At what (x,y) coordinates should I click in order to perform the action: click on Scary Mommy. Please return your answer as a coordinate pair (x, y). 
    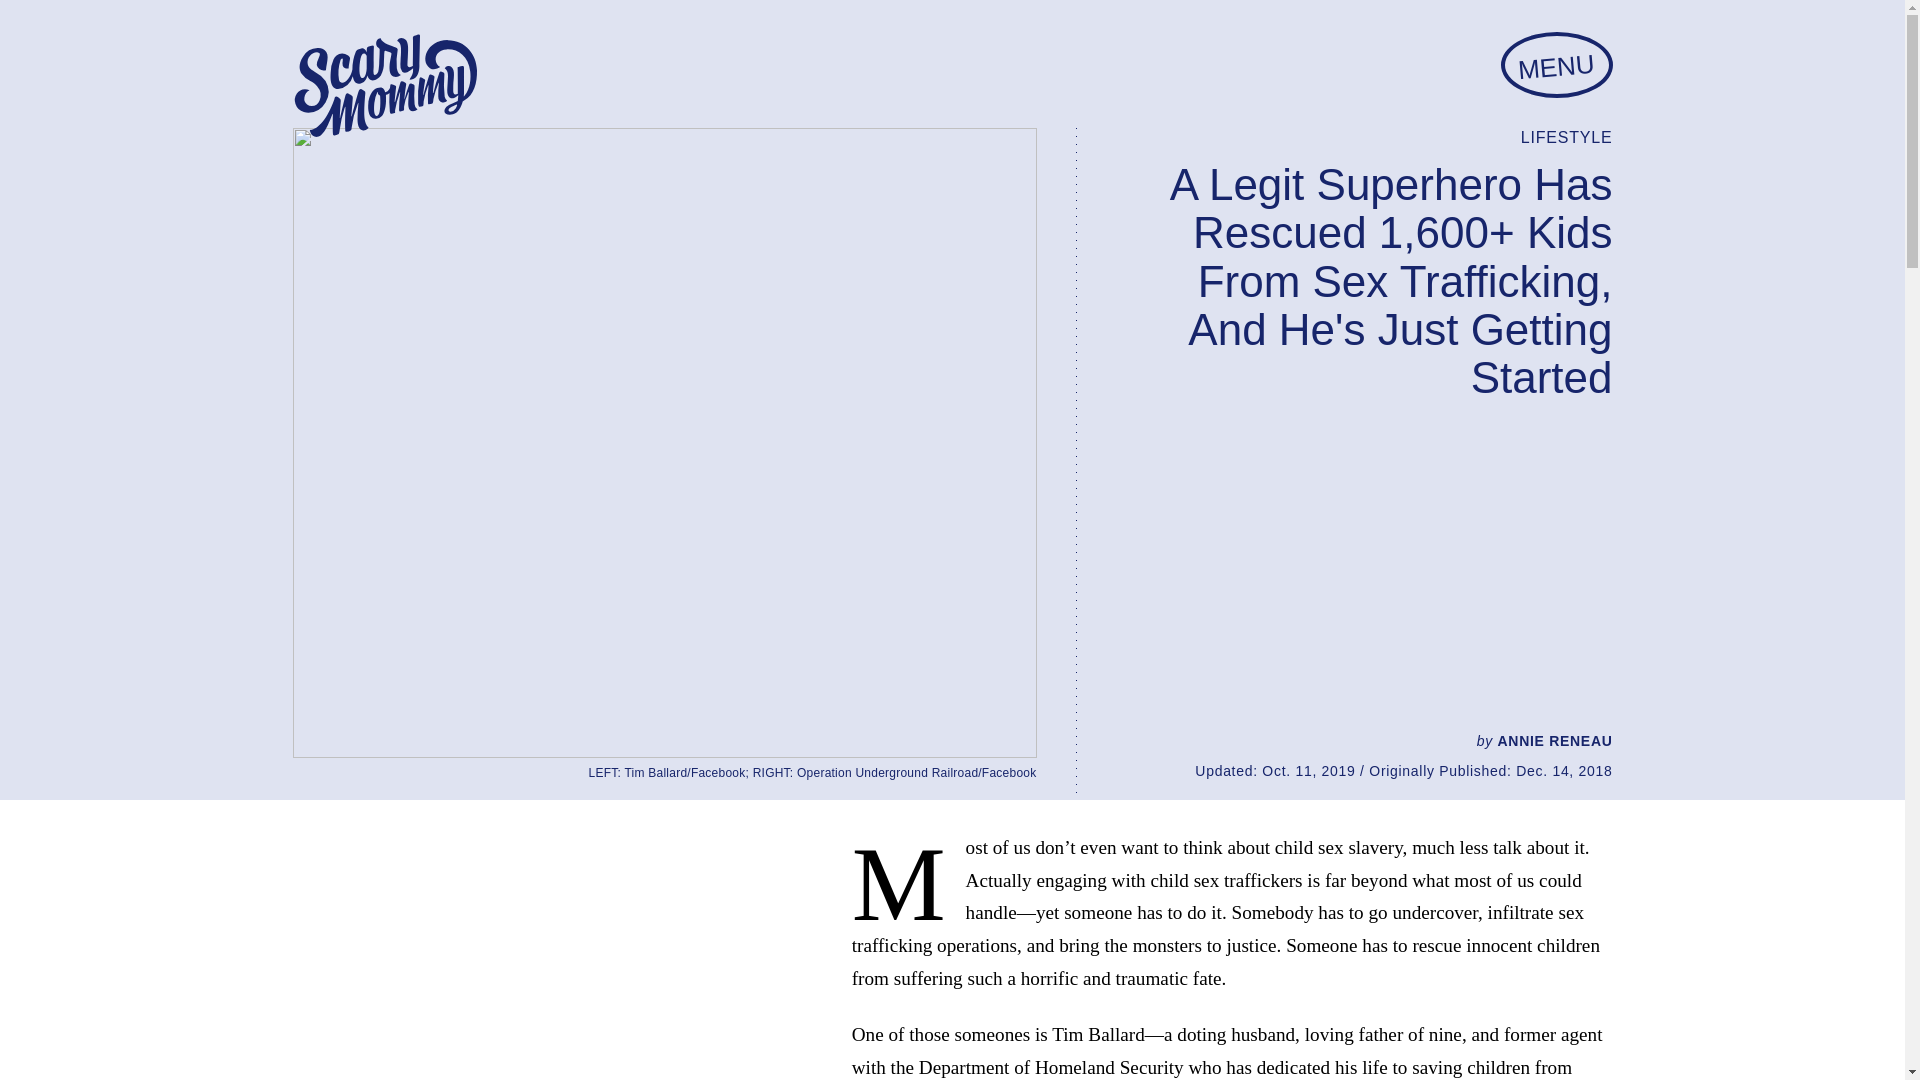
    Looking at the image, I should click on (384, 86).